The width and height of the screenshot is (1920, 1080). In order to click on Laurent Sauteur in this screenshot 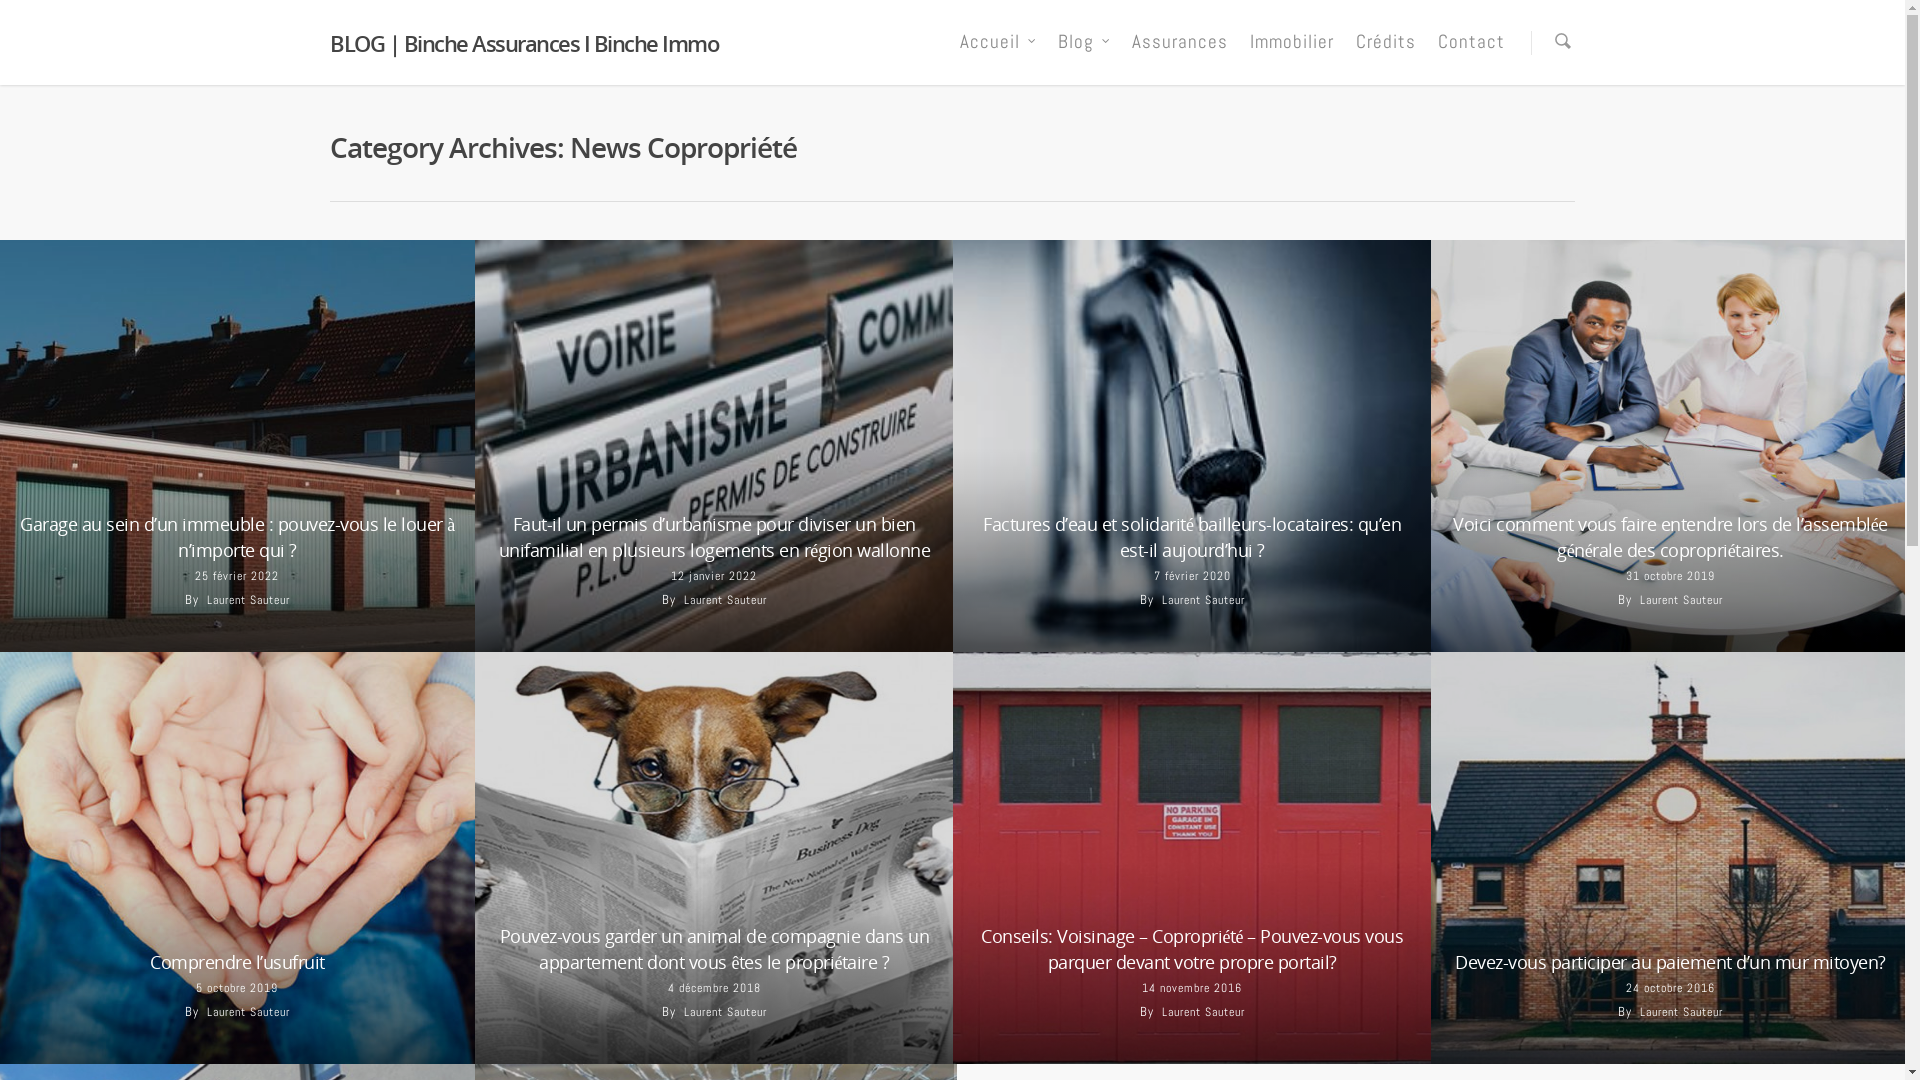, I will do `click(1204, 600)`.